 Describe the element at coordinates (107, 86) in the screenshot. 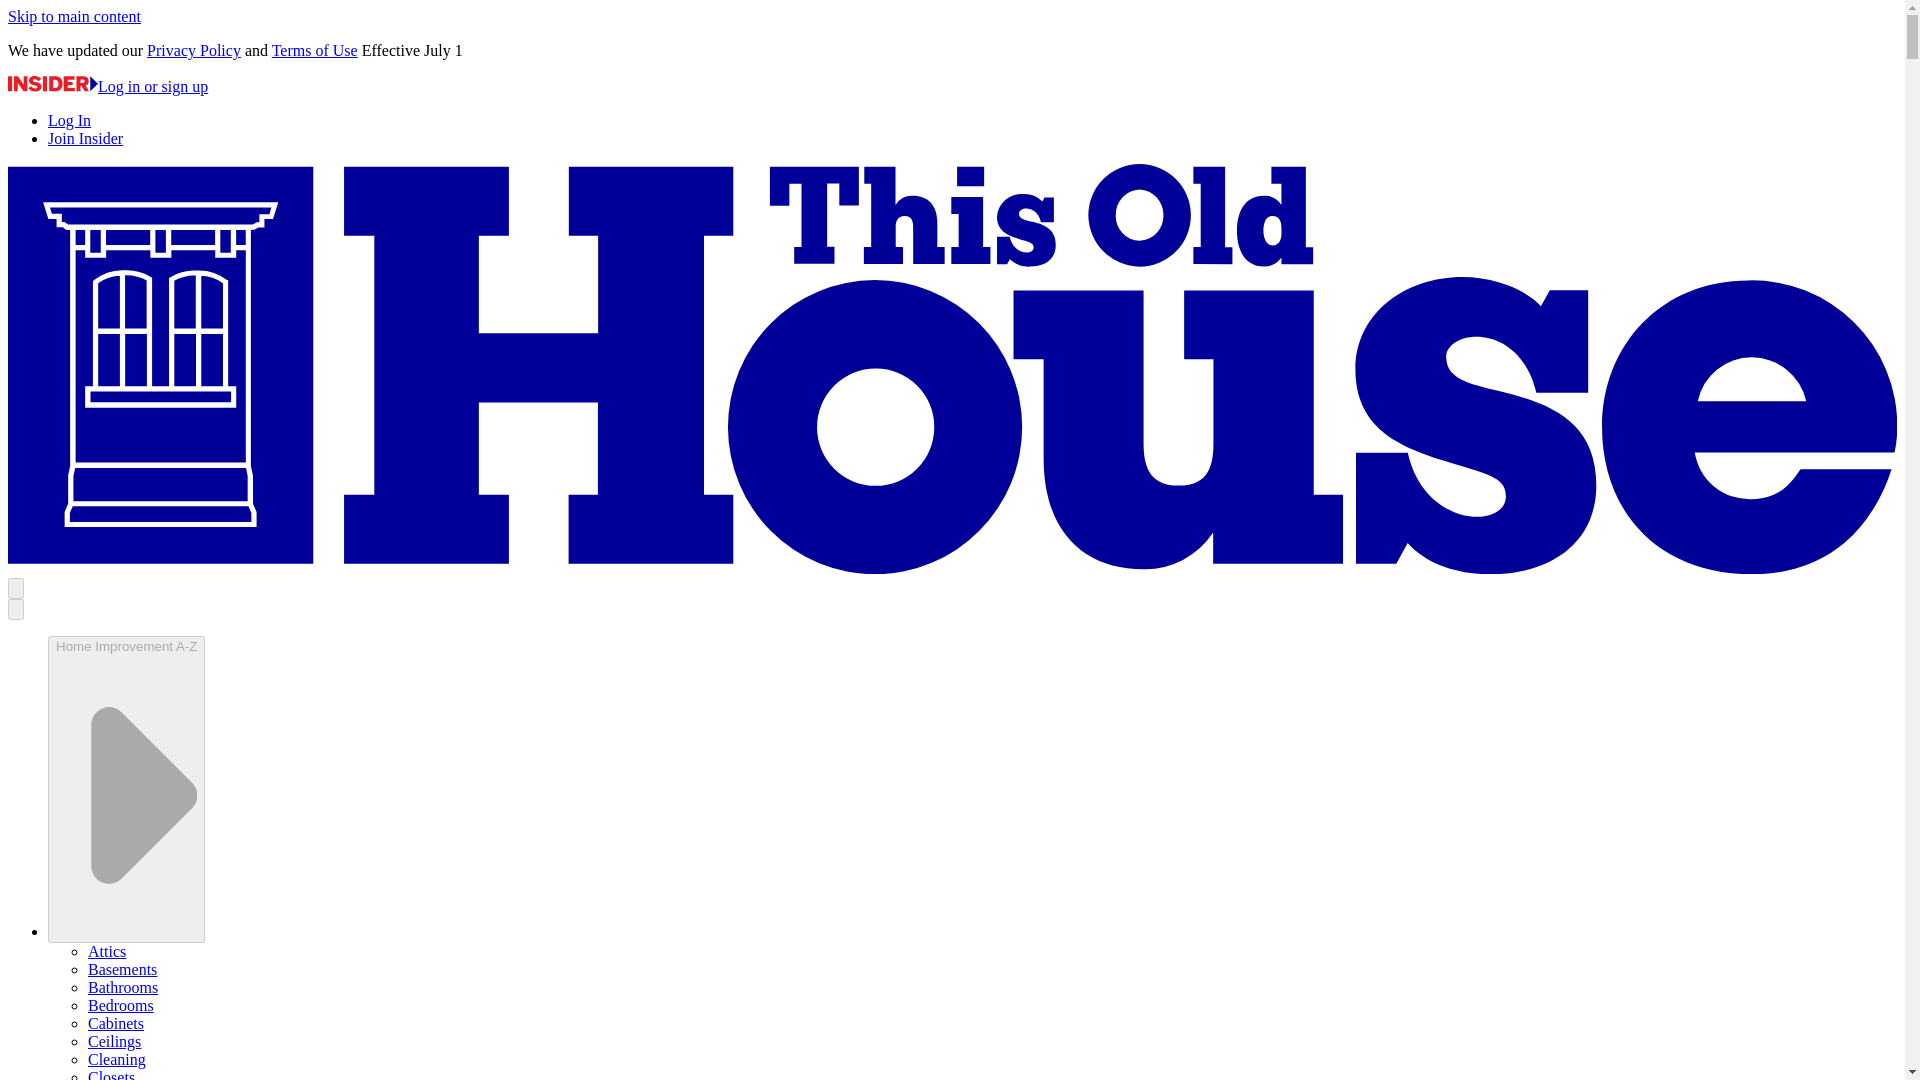

I see `Log in or sign up` at that location.